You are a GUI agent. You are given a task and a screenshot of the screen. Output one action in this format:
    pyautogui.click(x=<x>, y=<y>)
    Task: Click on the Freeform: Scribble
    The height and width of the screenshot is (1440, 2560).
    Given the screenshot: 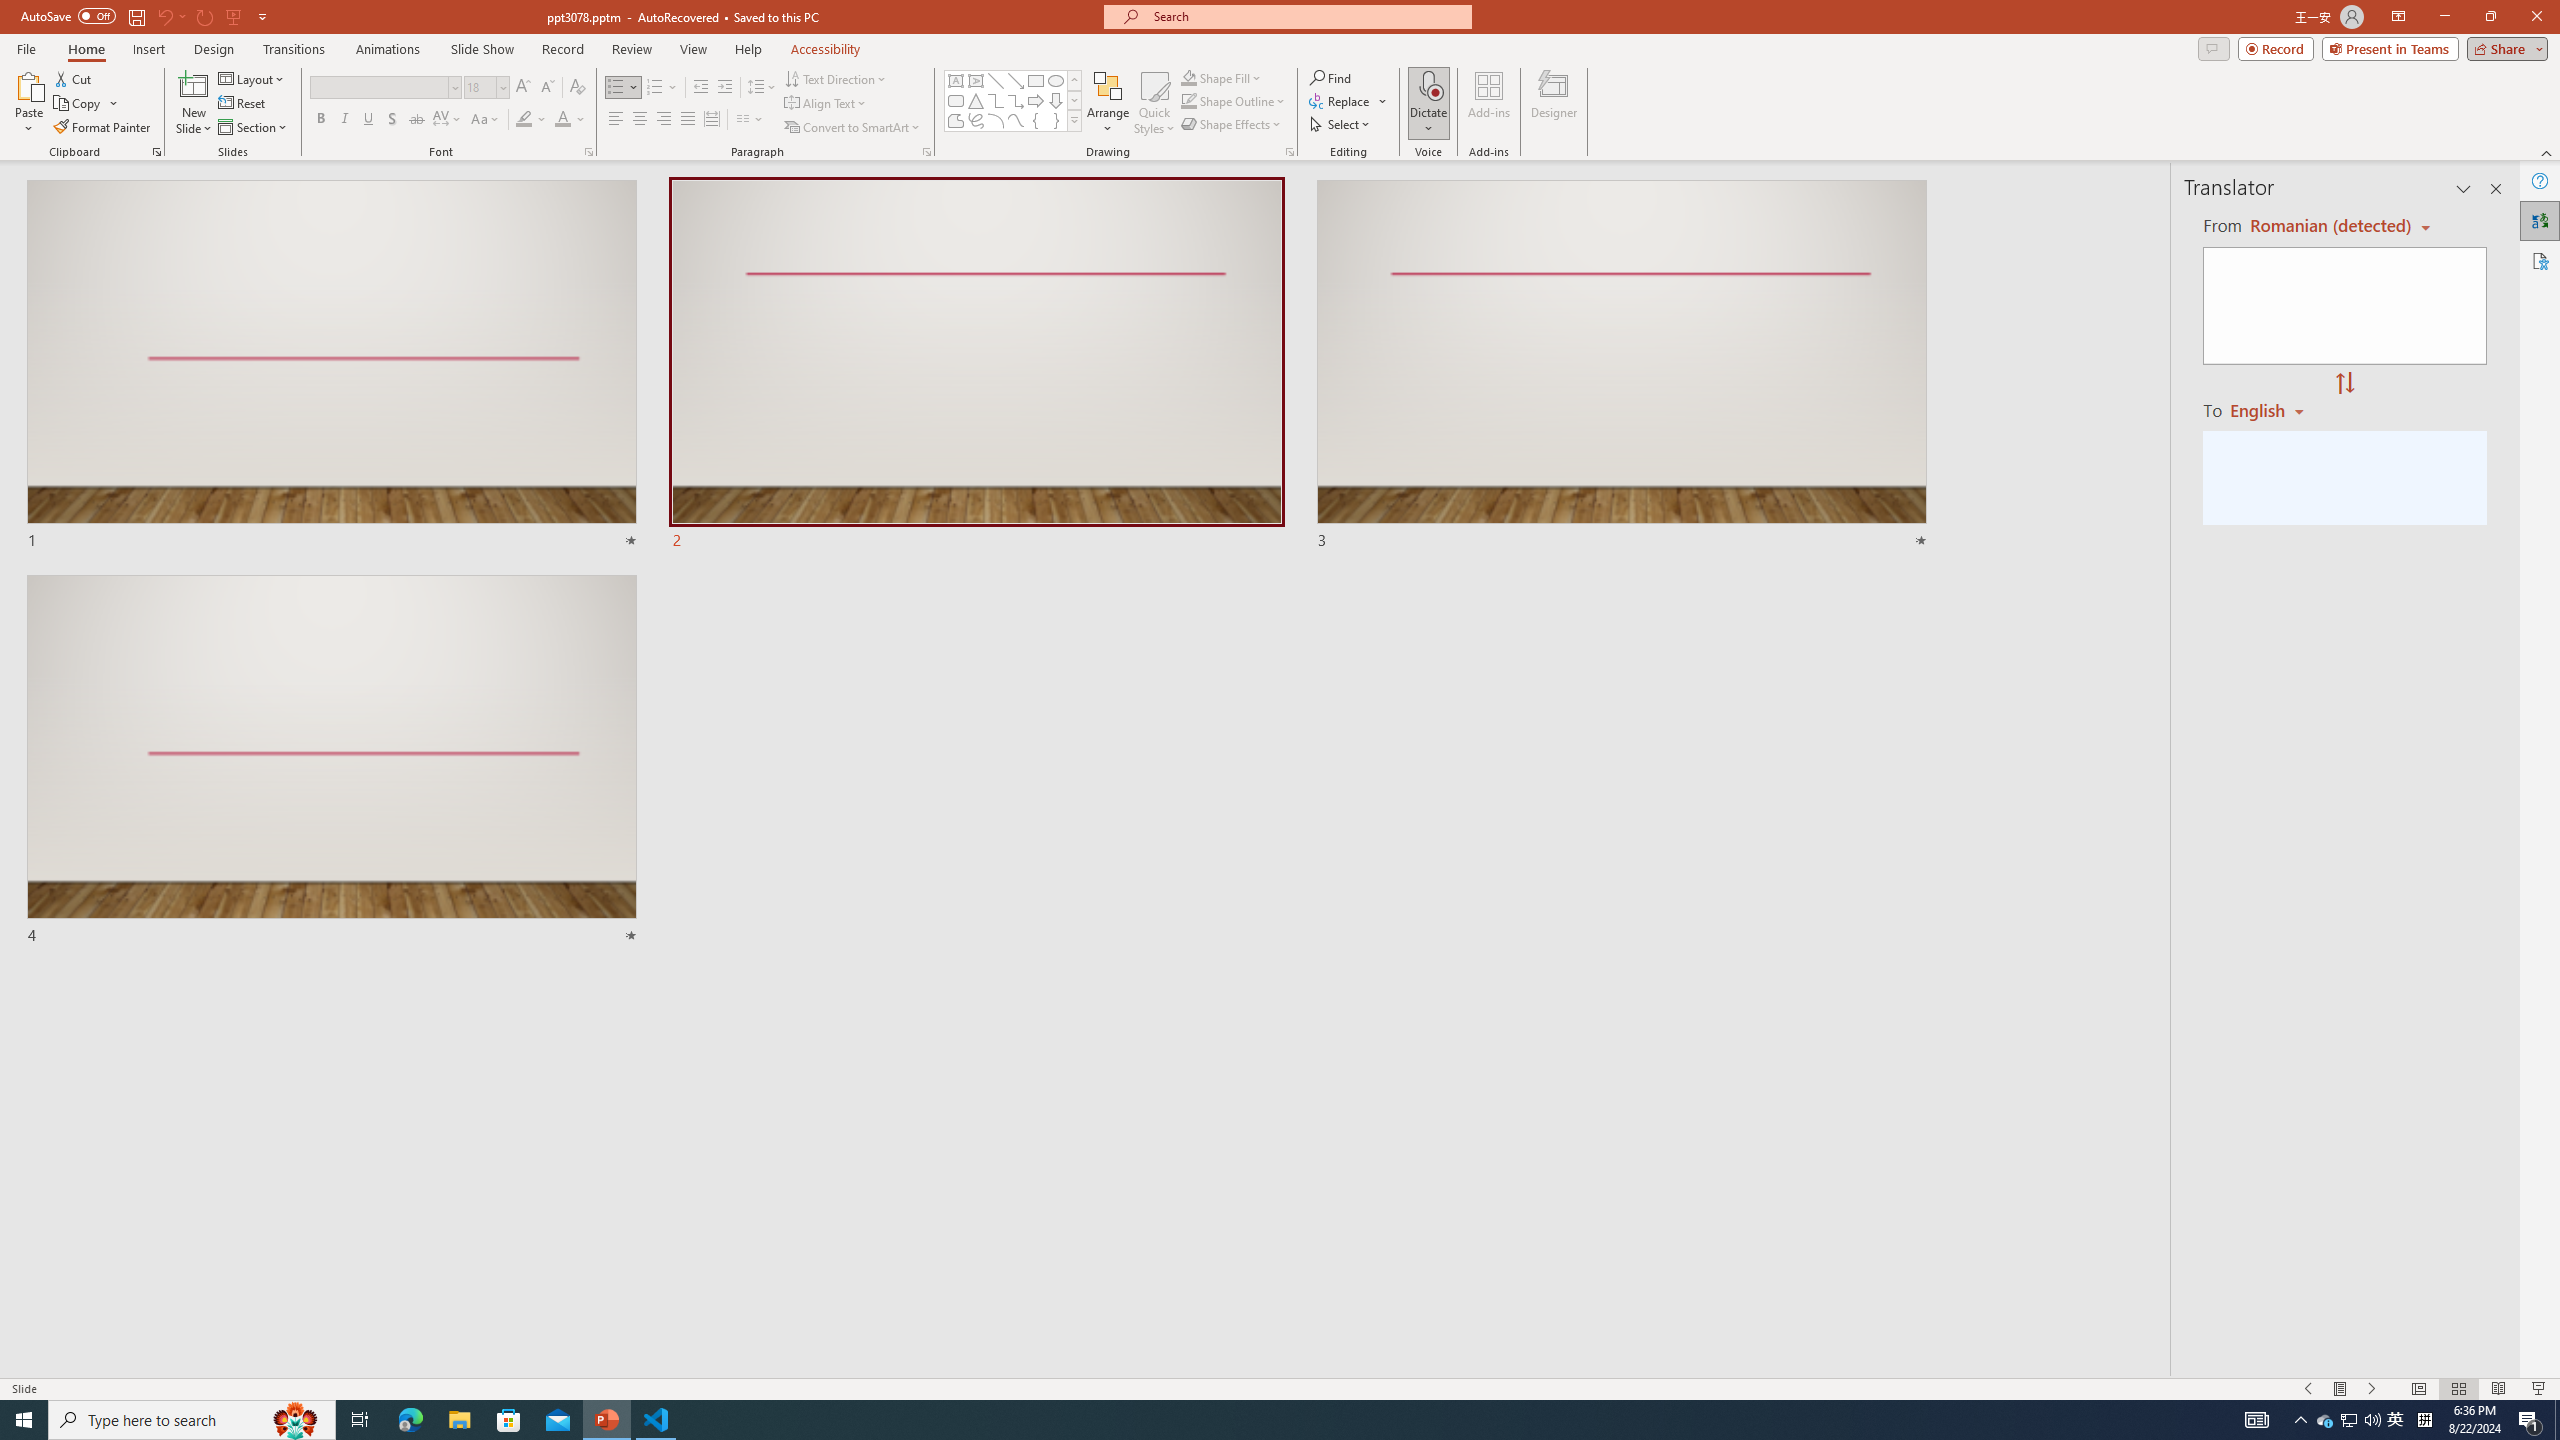 What is the action you would take?
    pyautogui.click(x=975, y=120)
    